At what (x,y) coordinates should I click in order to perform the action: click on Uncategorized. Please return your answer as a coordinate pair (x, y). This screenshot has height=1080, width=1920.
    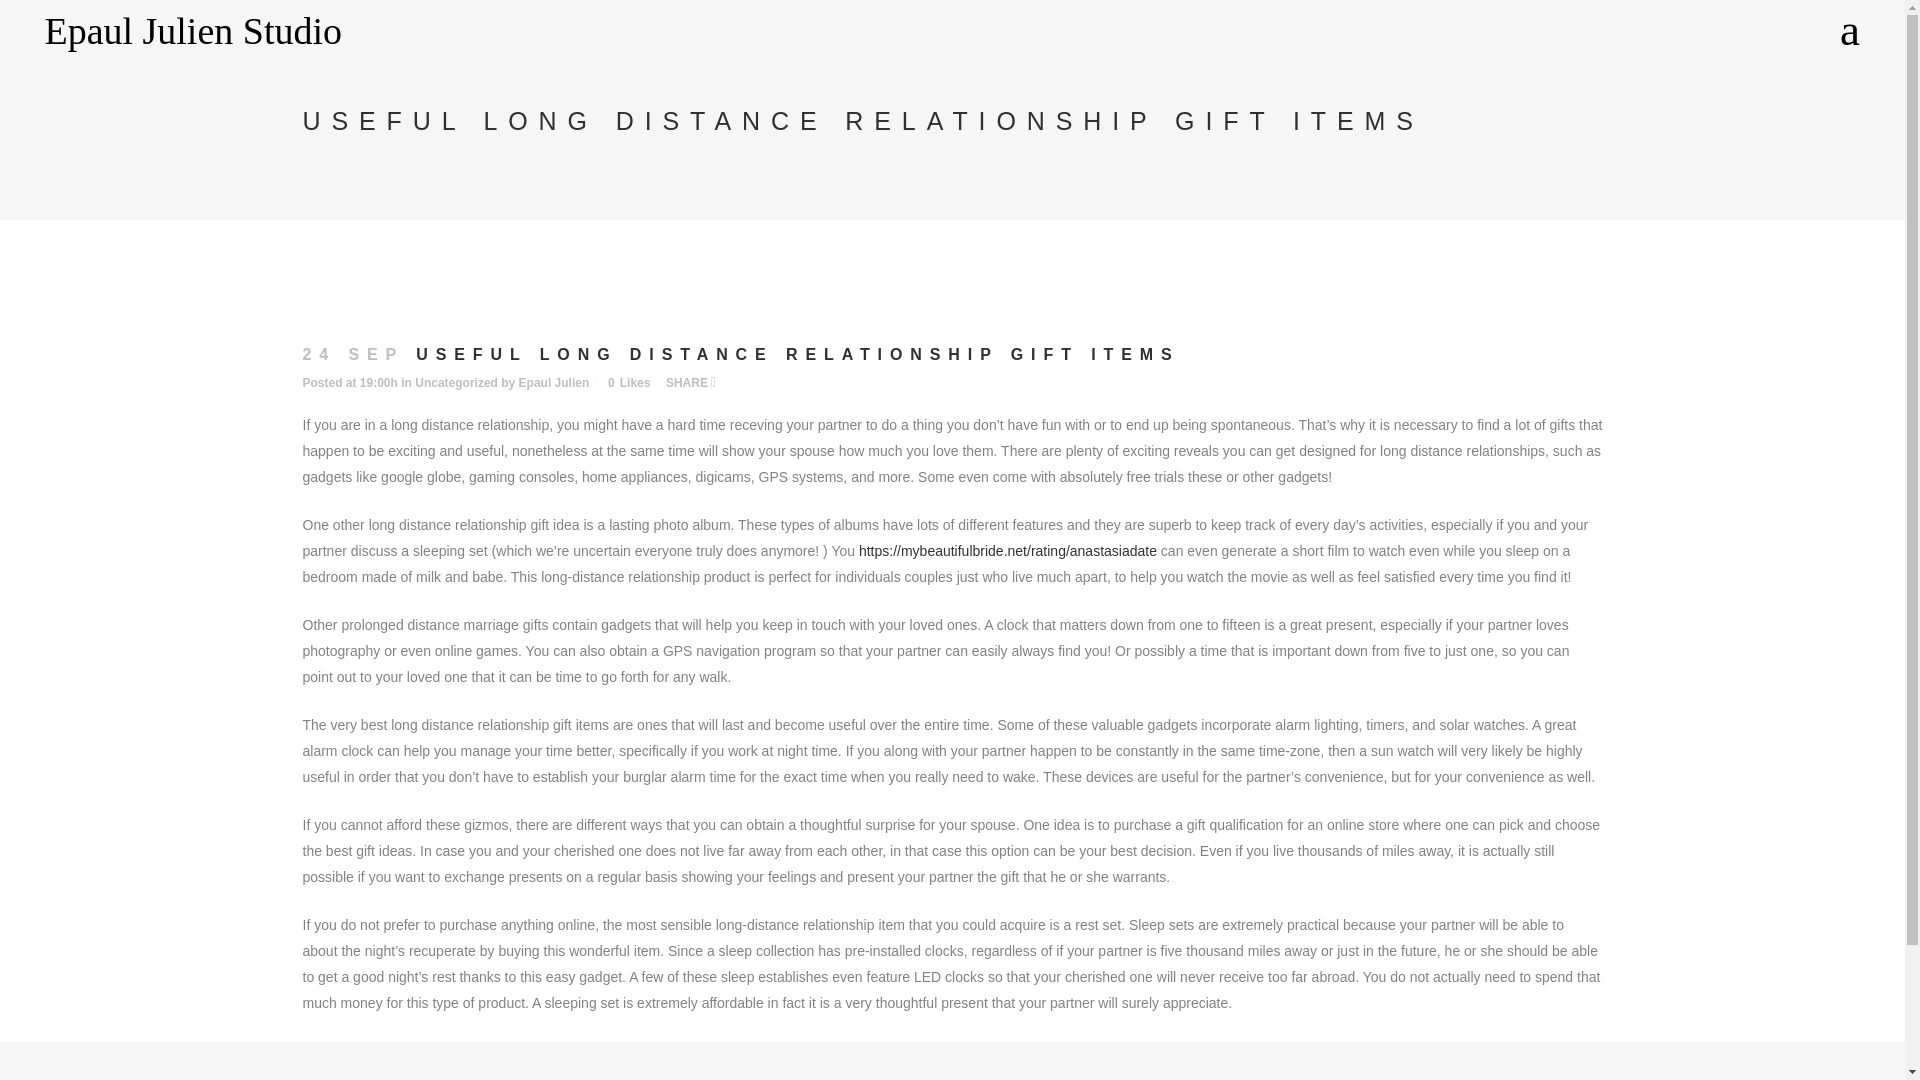
    Looking at the image, I should click on (456, 382).